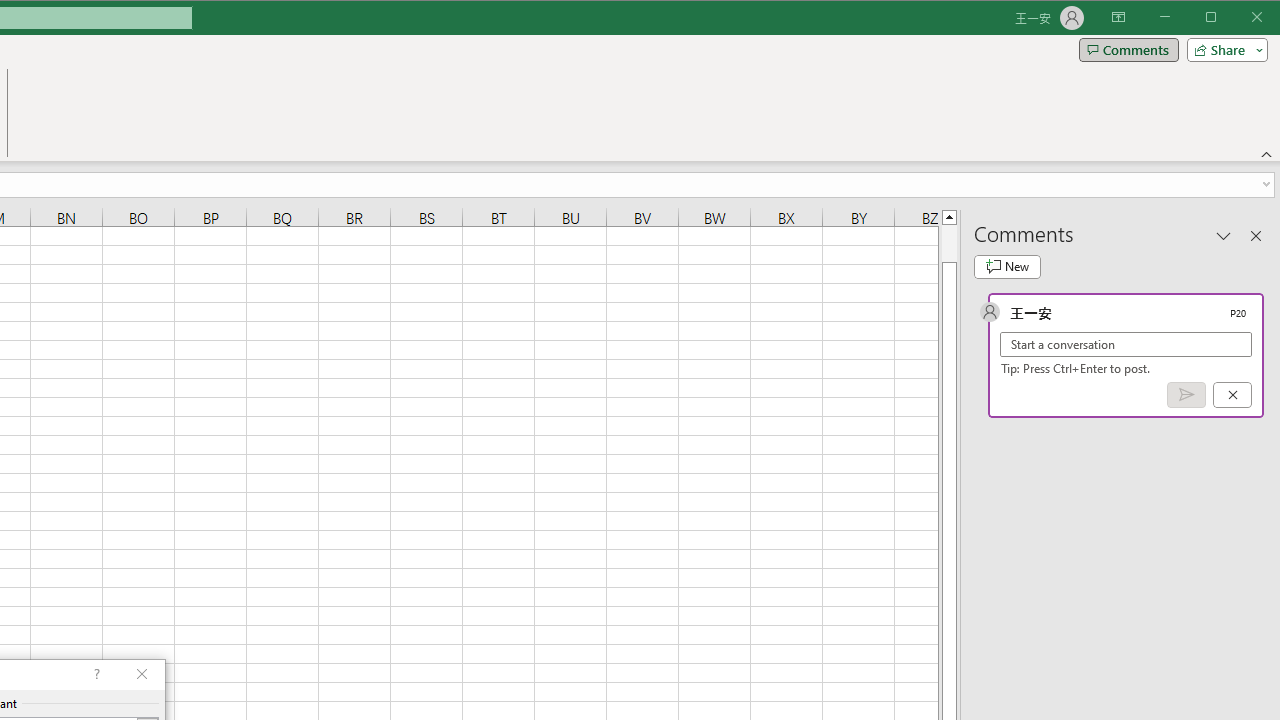 The image size is (1280, 720). Describe the element at coordinates (1232, 395) in the screenshot. I see `Cancel` at that location.